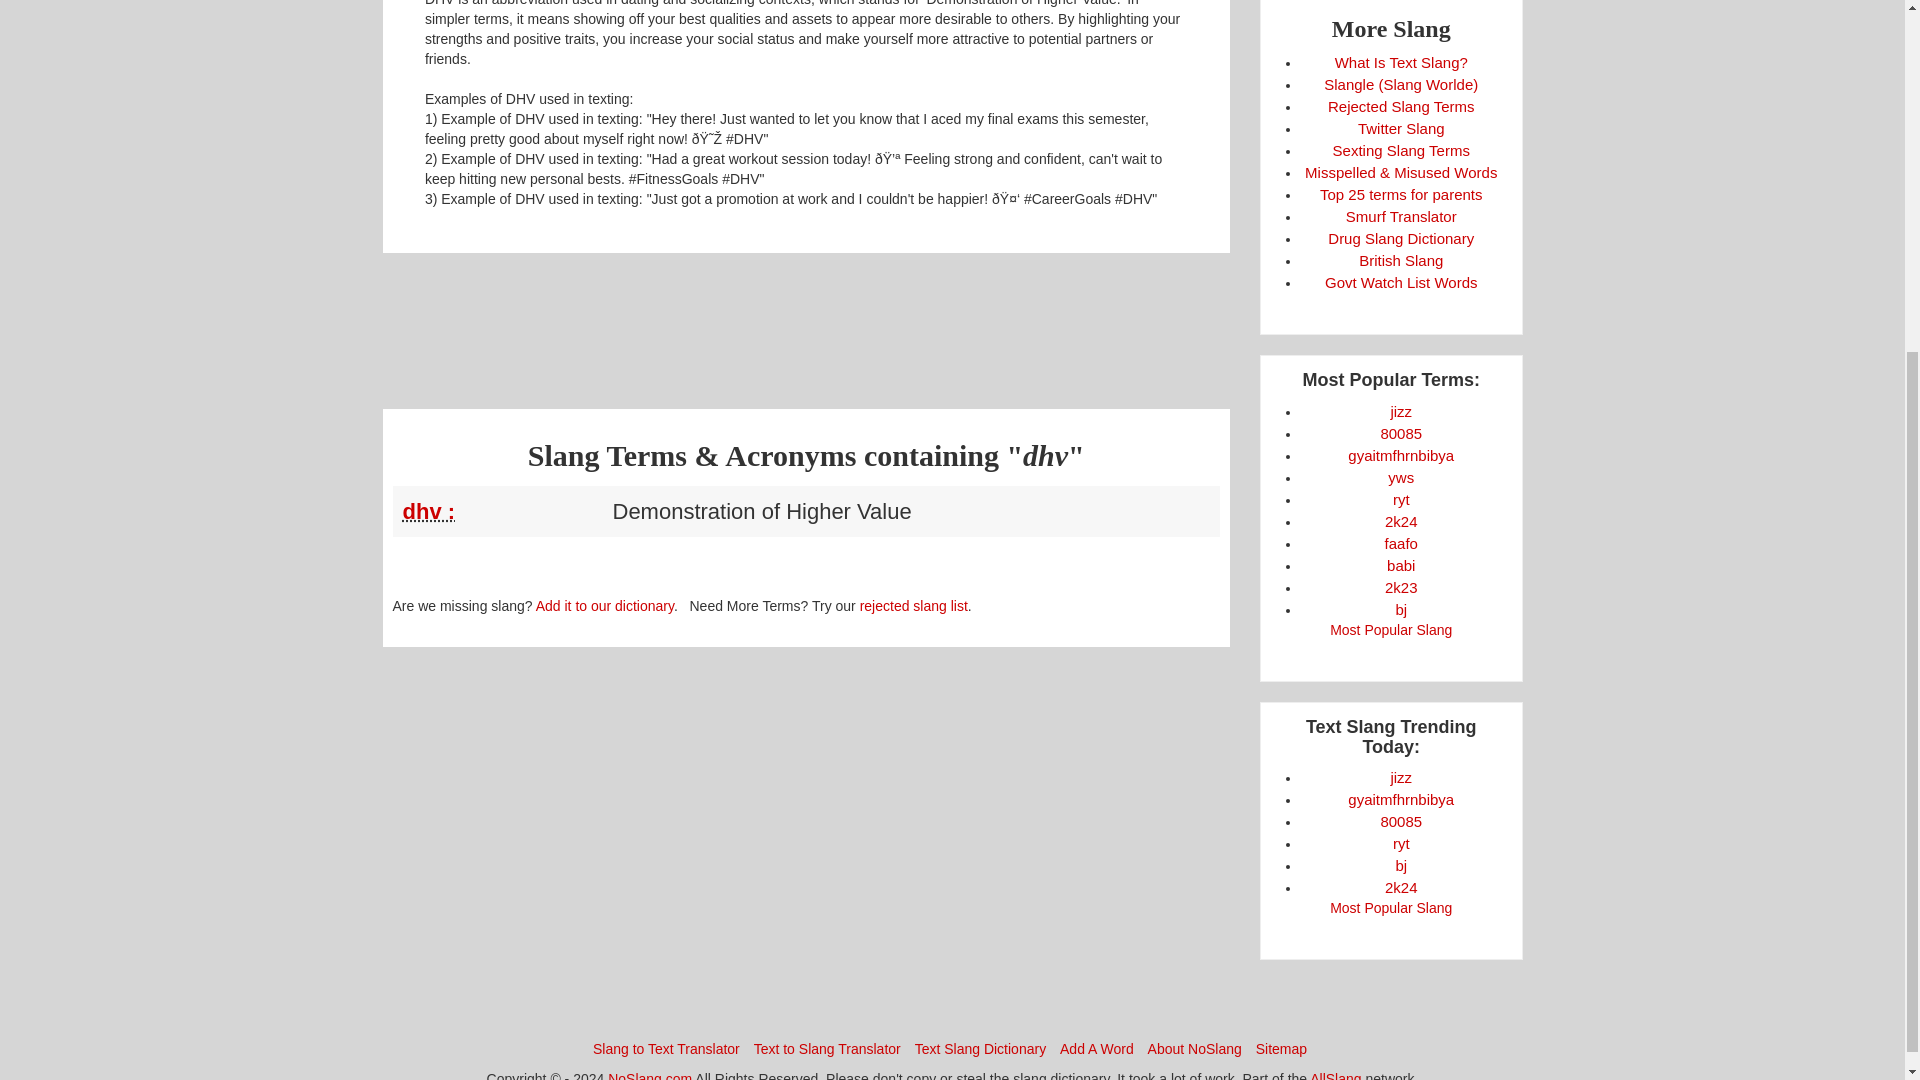 The width and height of the screenshot is (1920, 1080). Describe the element at coordinates (1401, 542) in the screenshot. I see `fuck around and find out` at that location.